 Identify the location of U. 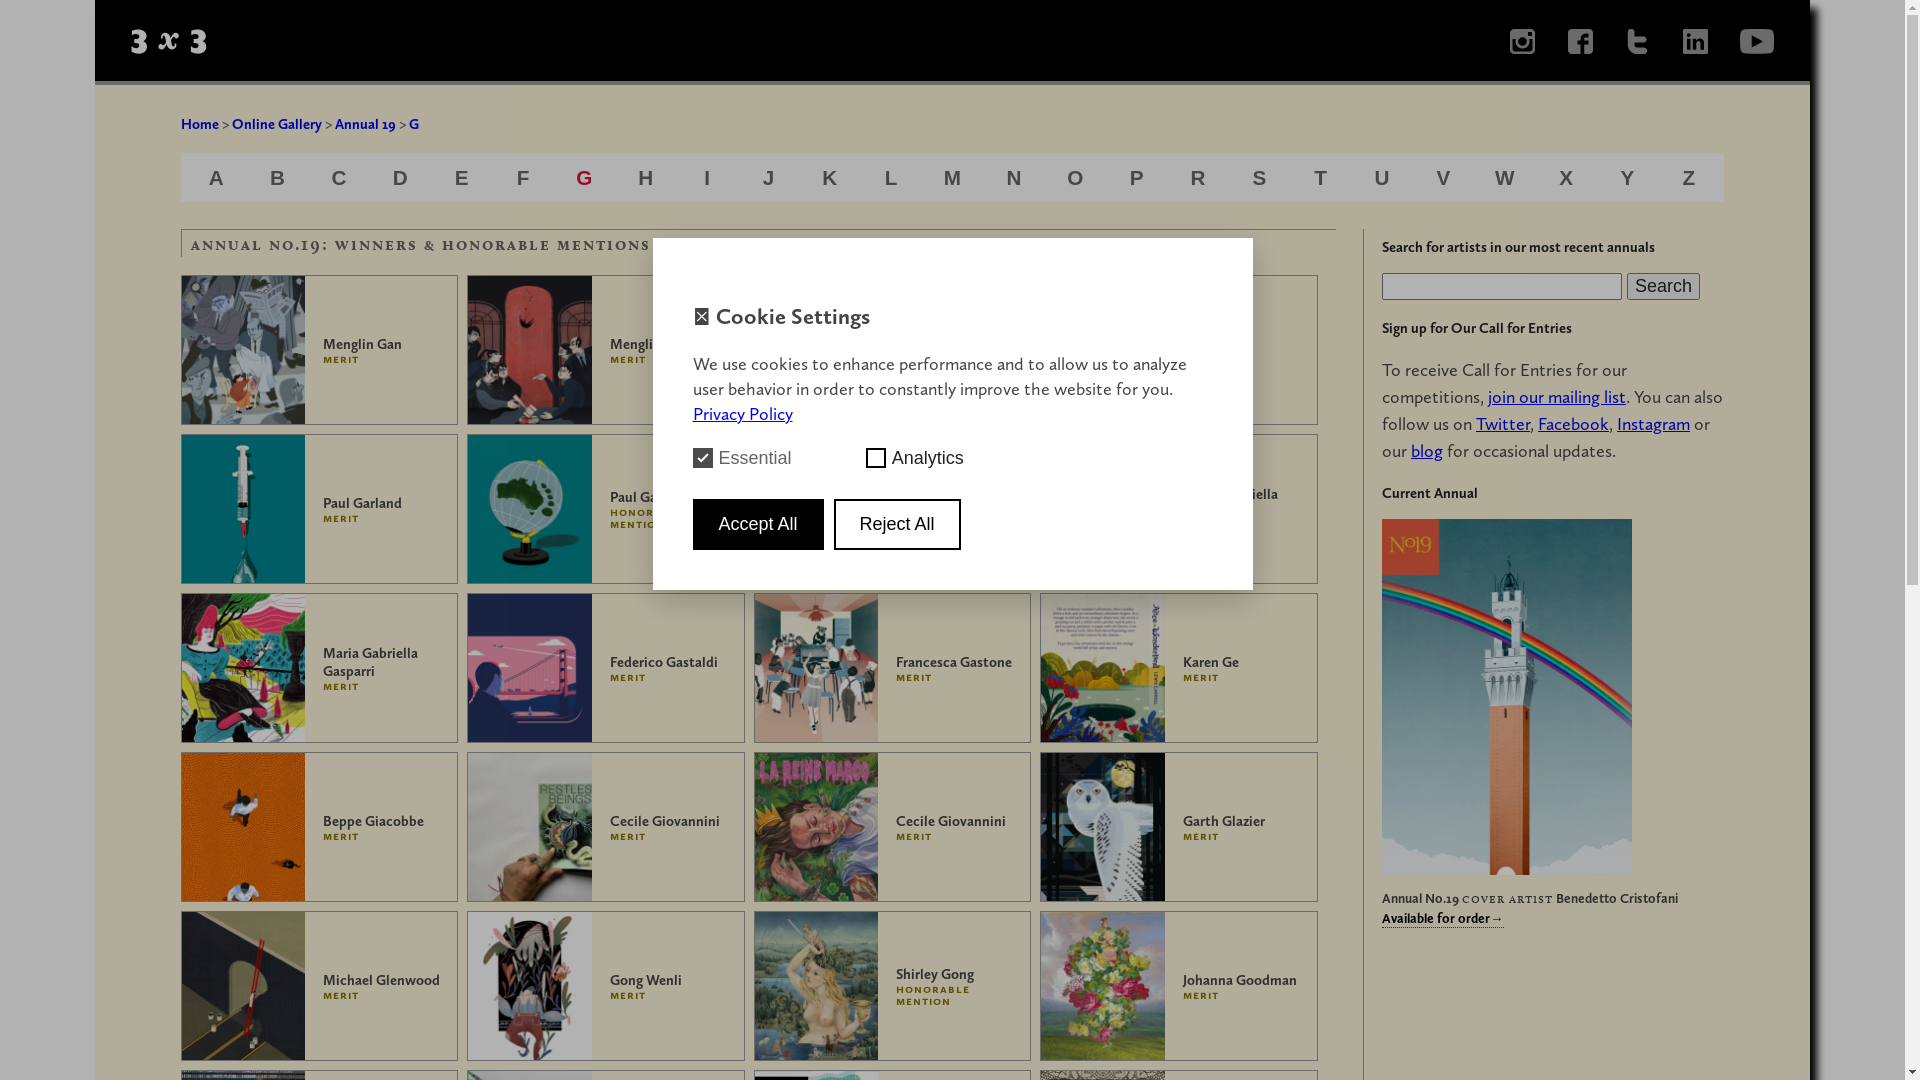
(1382, 178).